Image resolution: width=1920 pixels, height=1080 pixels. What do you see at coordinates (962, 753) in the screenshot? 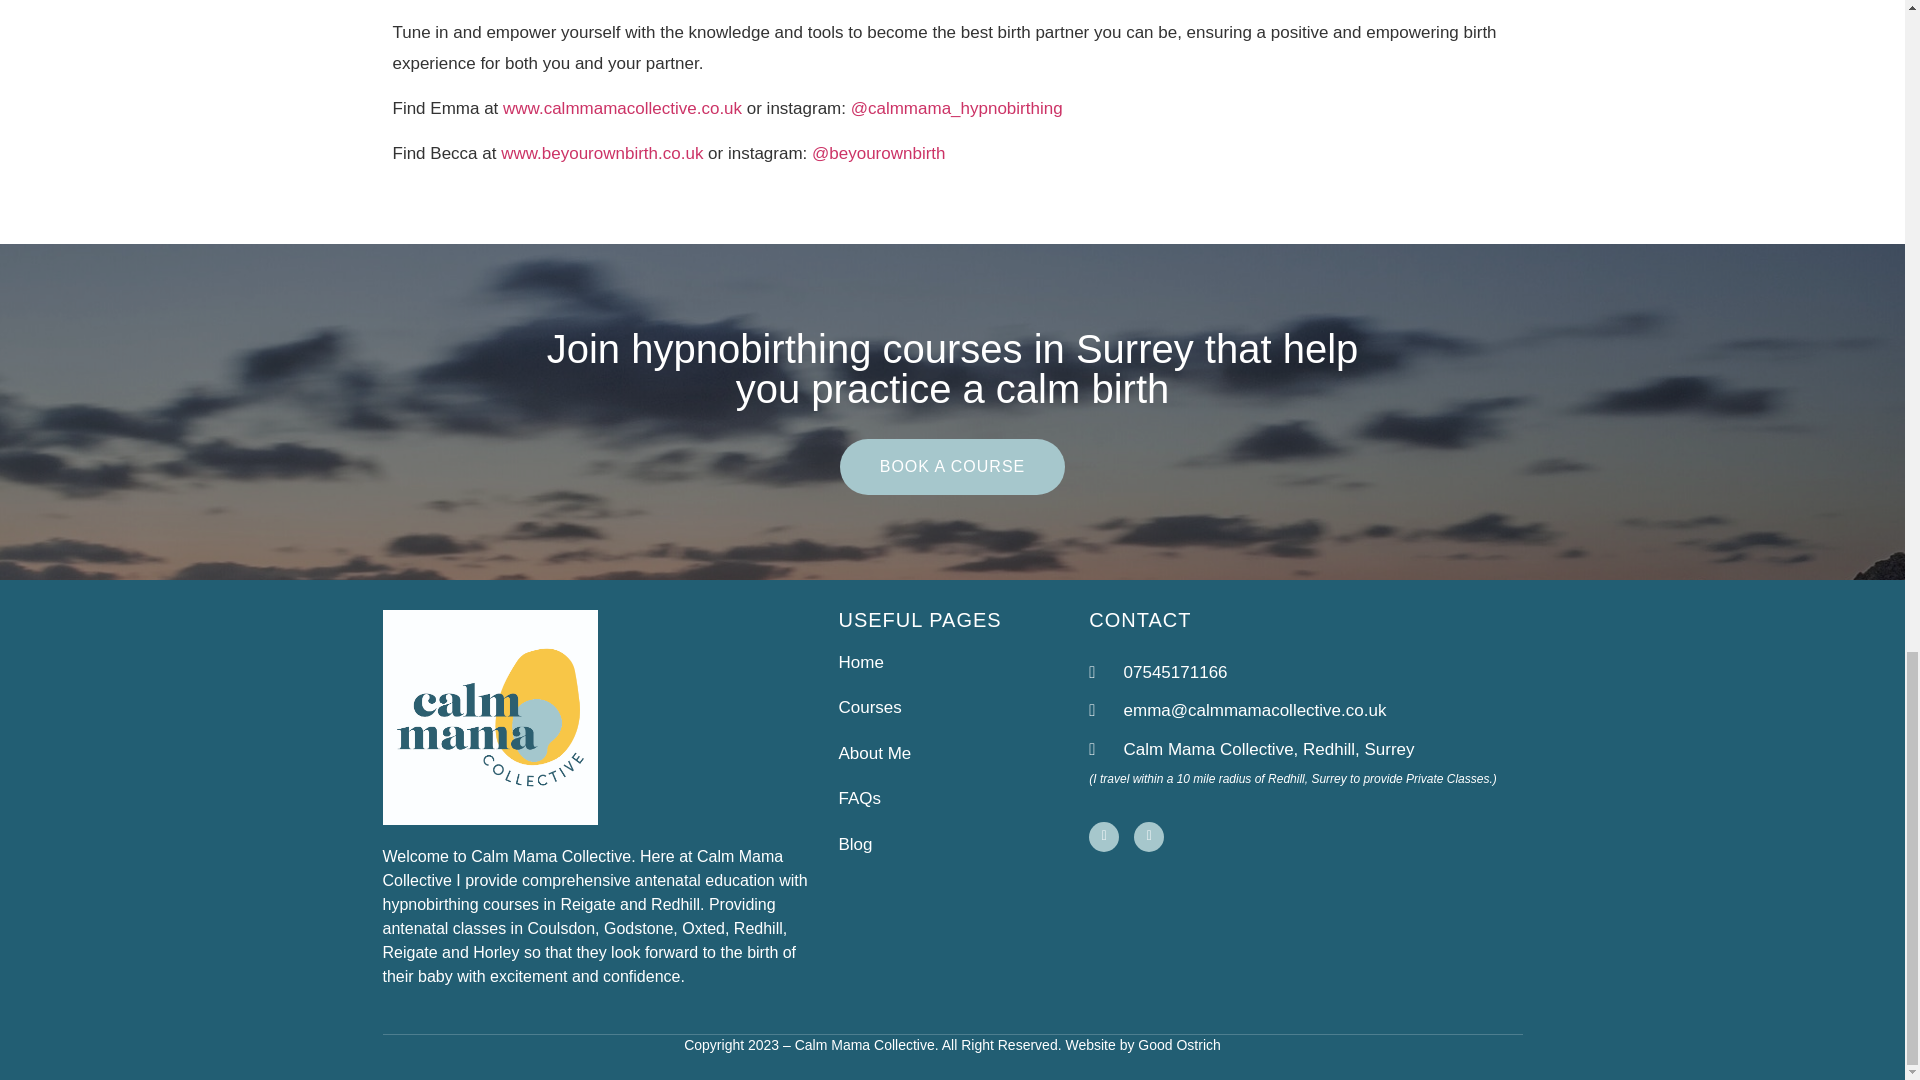
I see `About Me` at bounding box center [962, 753].